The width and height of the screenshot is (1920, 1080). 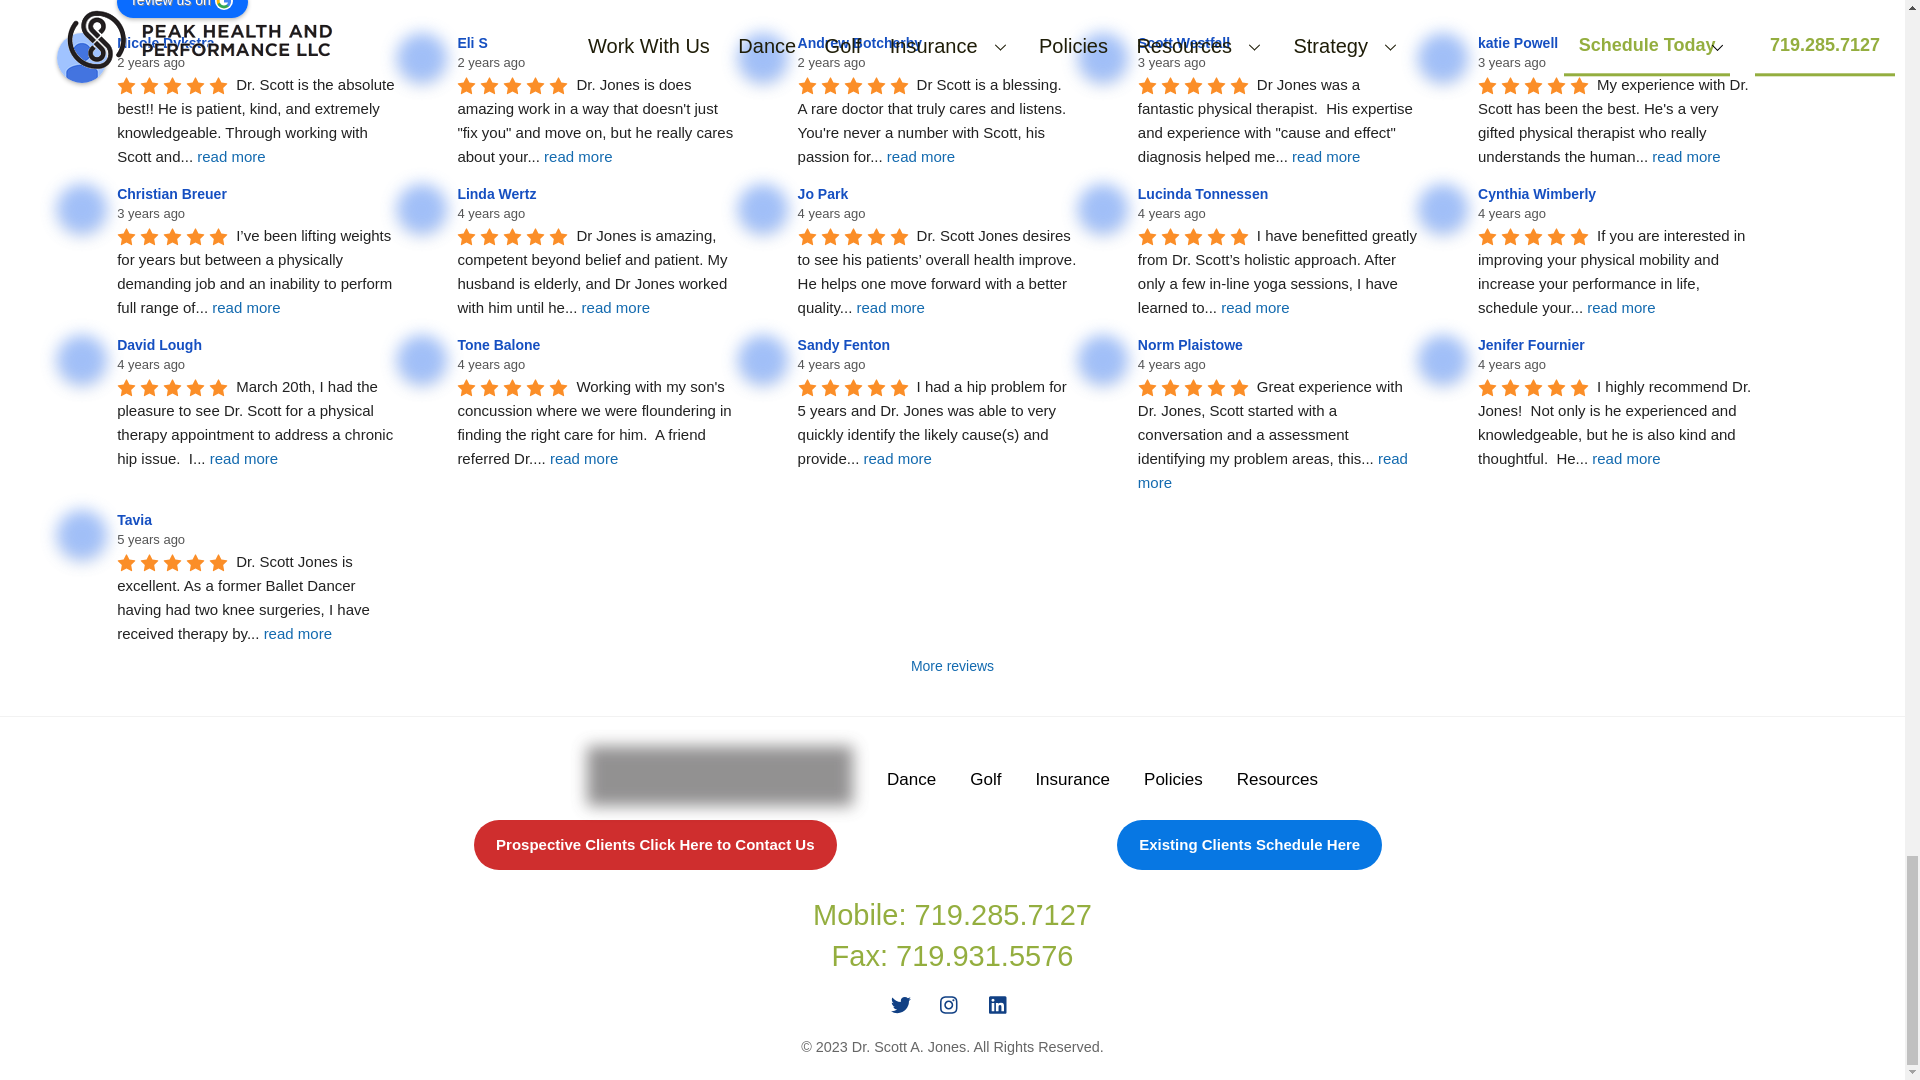 I want to click on Andrew Botcherby, so click(x=862, y=42).